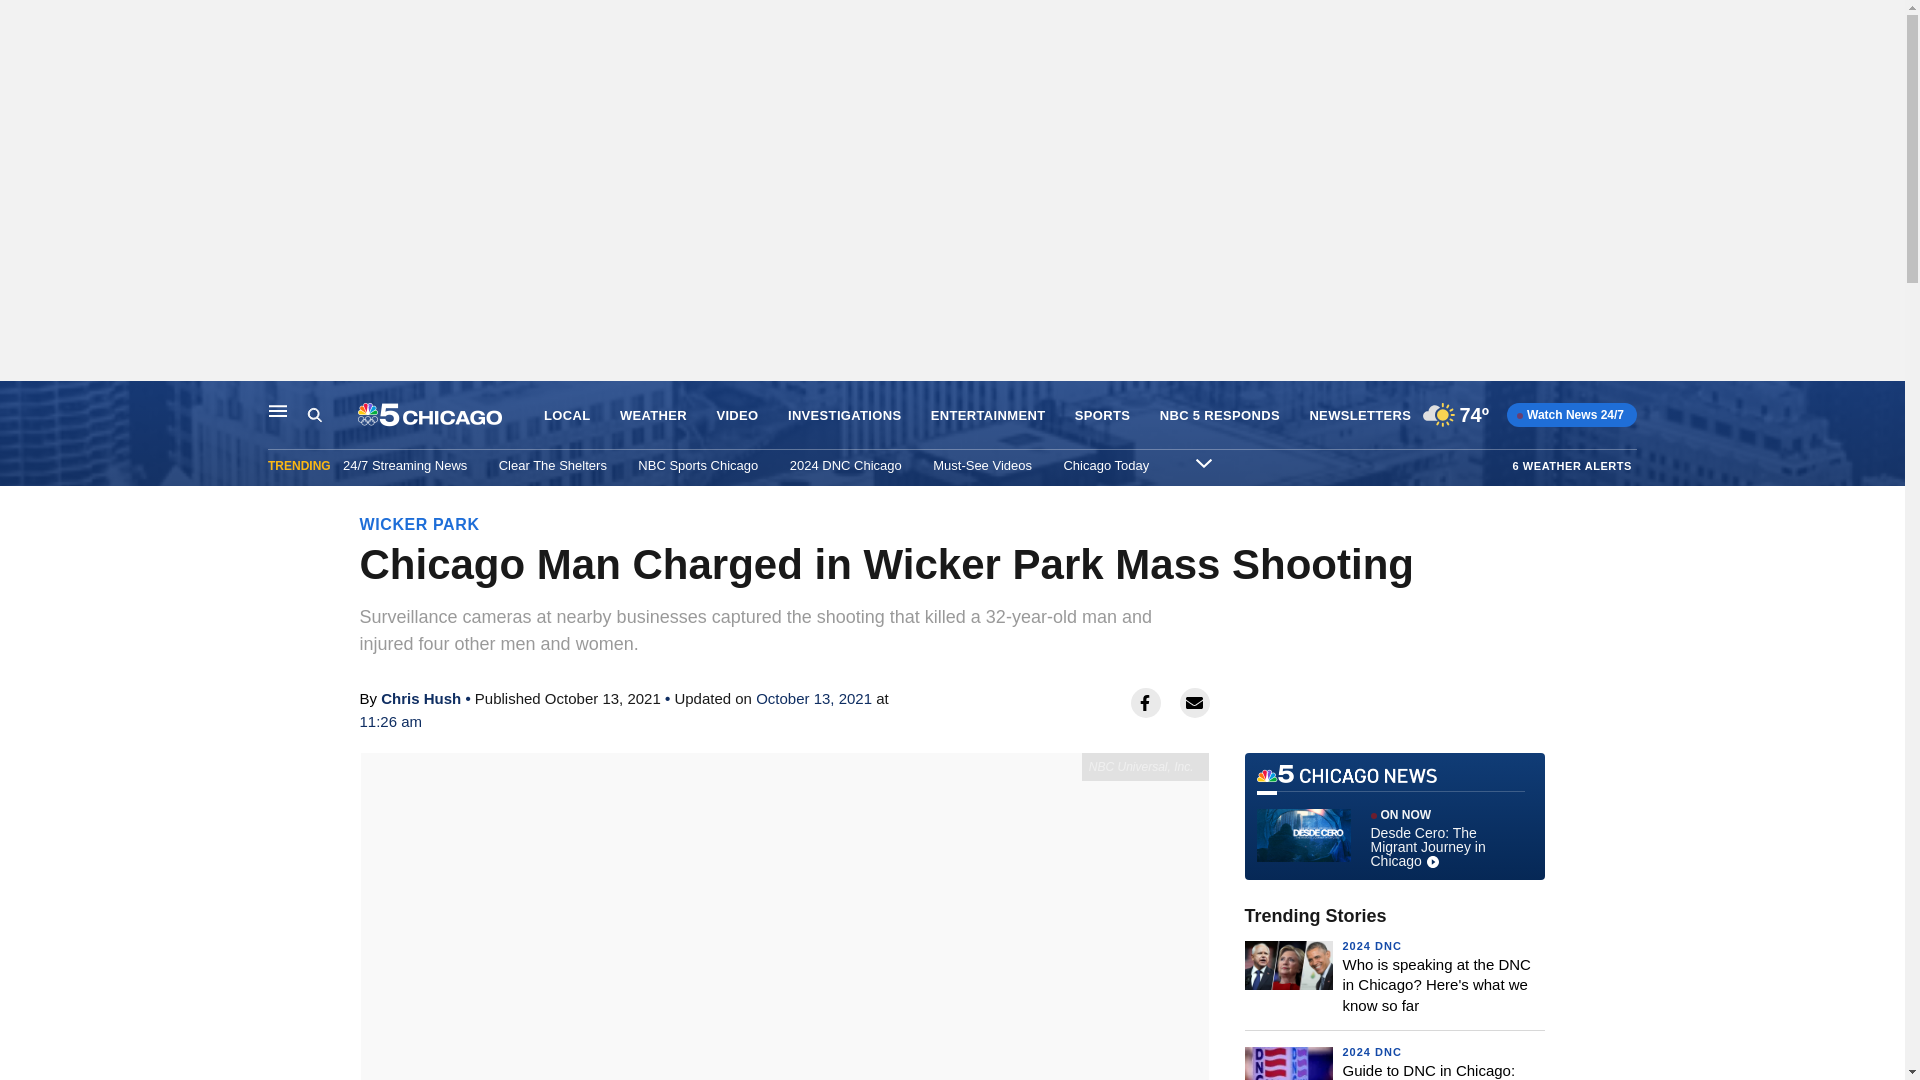 This screenshot has height=1080, width=1920. I want to click on Chris Hush, so click(420, 698).